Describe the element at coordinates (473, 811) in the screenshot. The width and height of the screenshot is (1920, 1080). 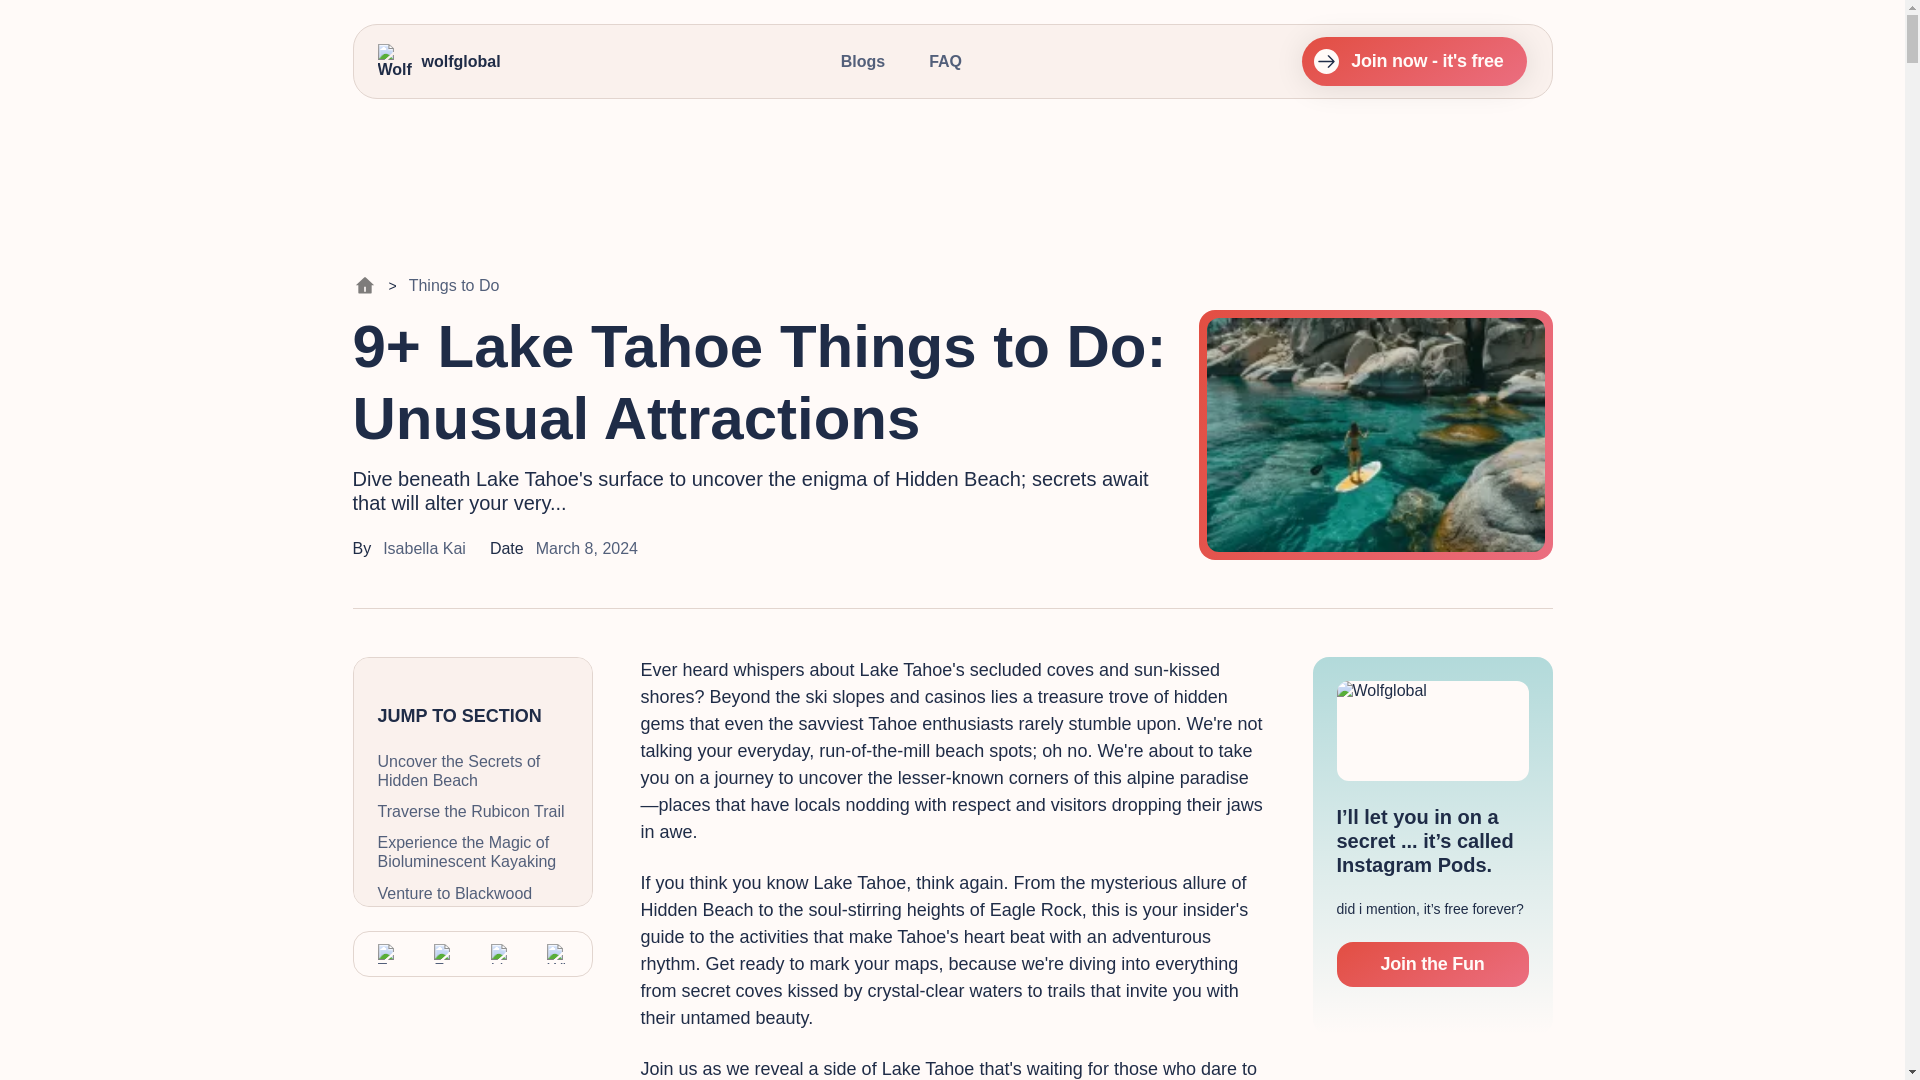
I see `Traverse the Rubicon Trail` at that location.